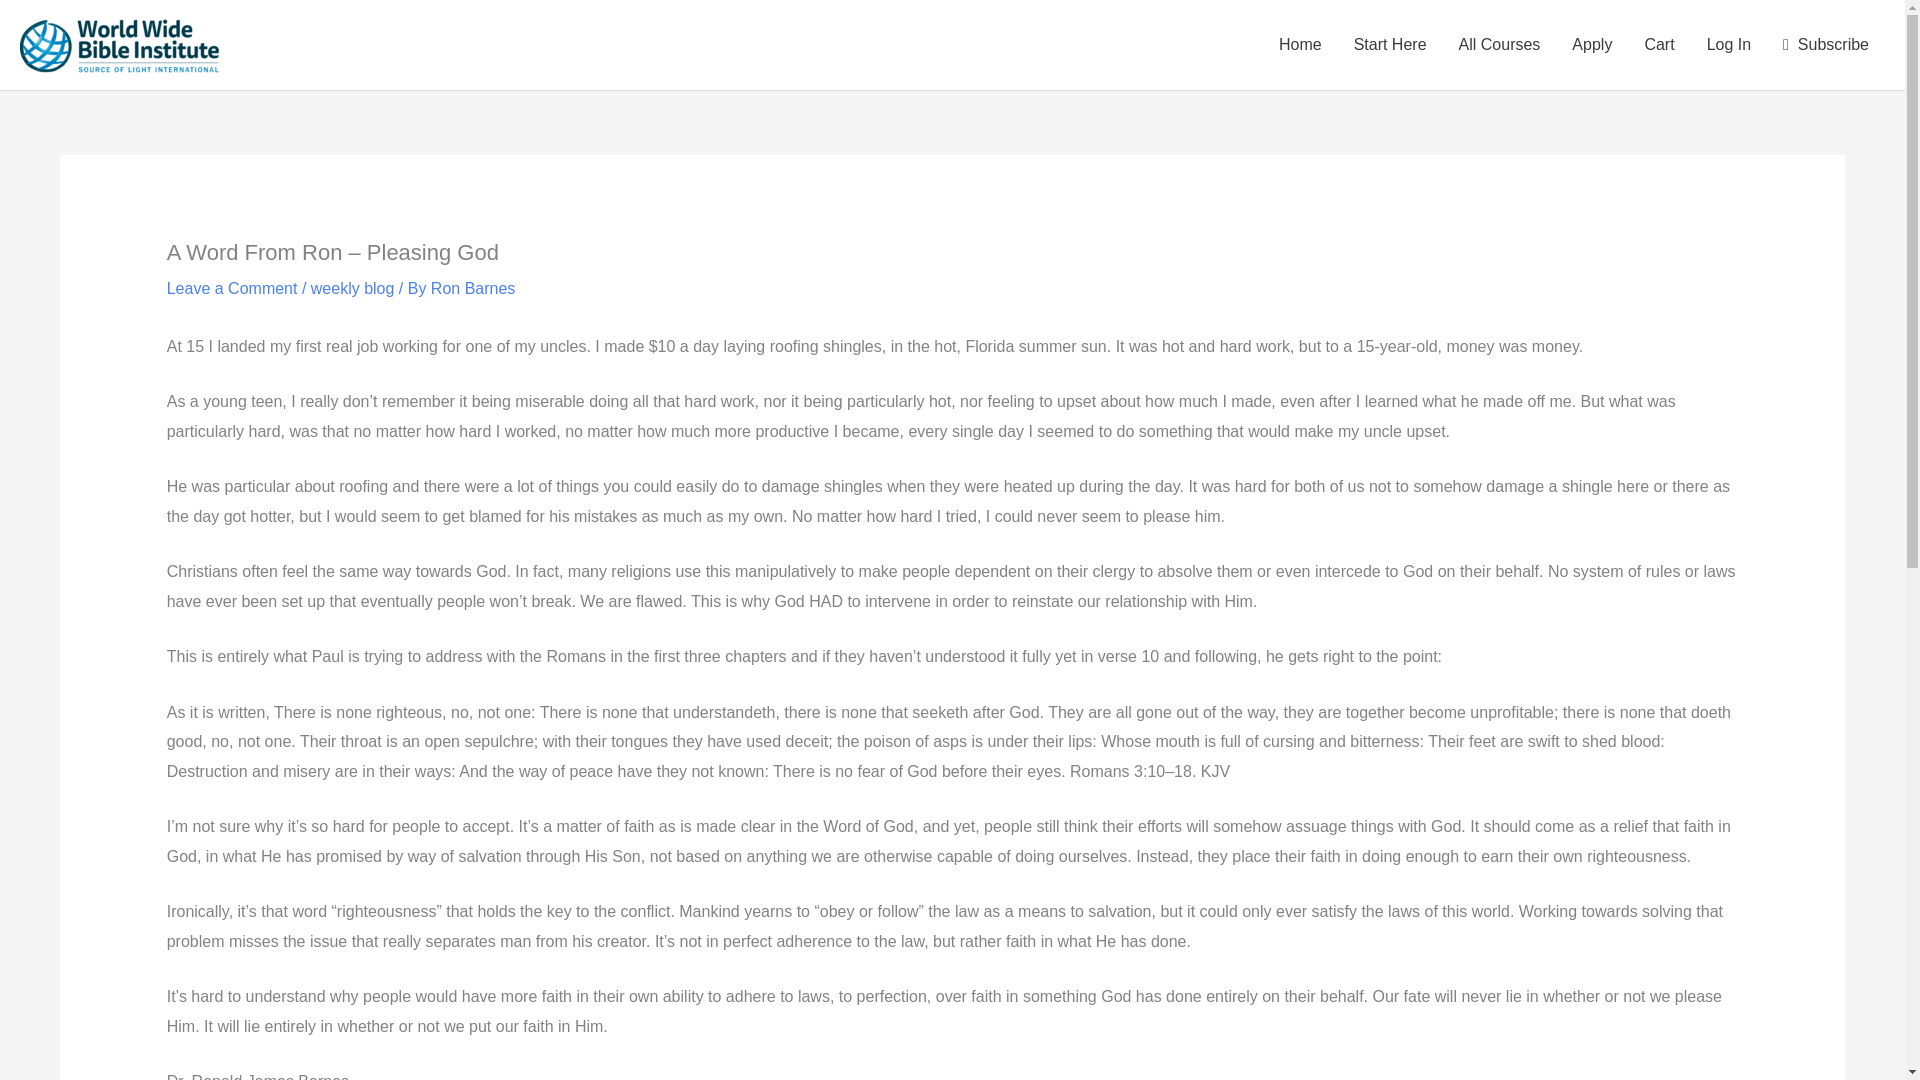  Describe the element at coordinates (1826, 44) in the screenshot. I see `Subscribe to our YouTube channel` at that location.